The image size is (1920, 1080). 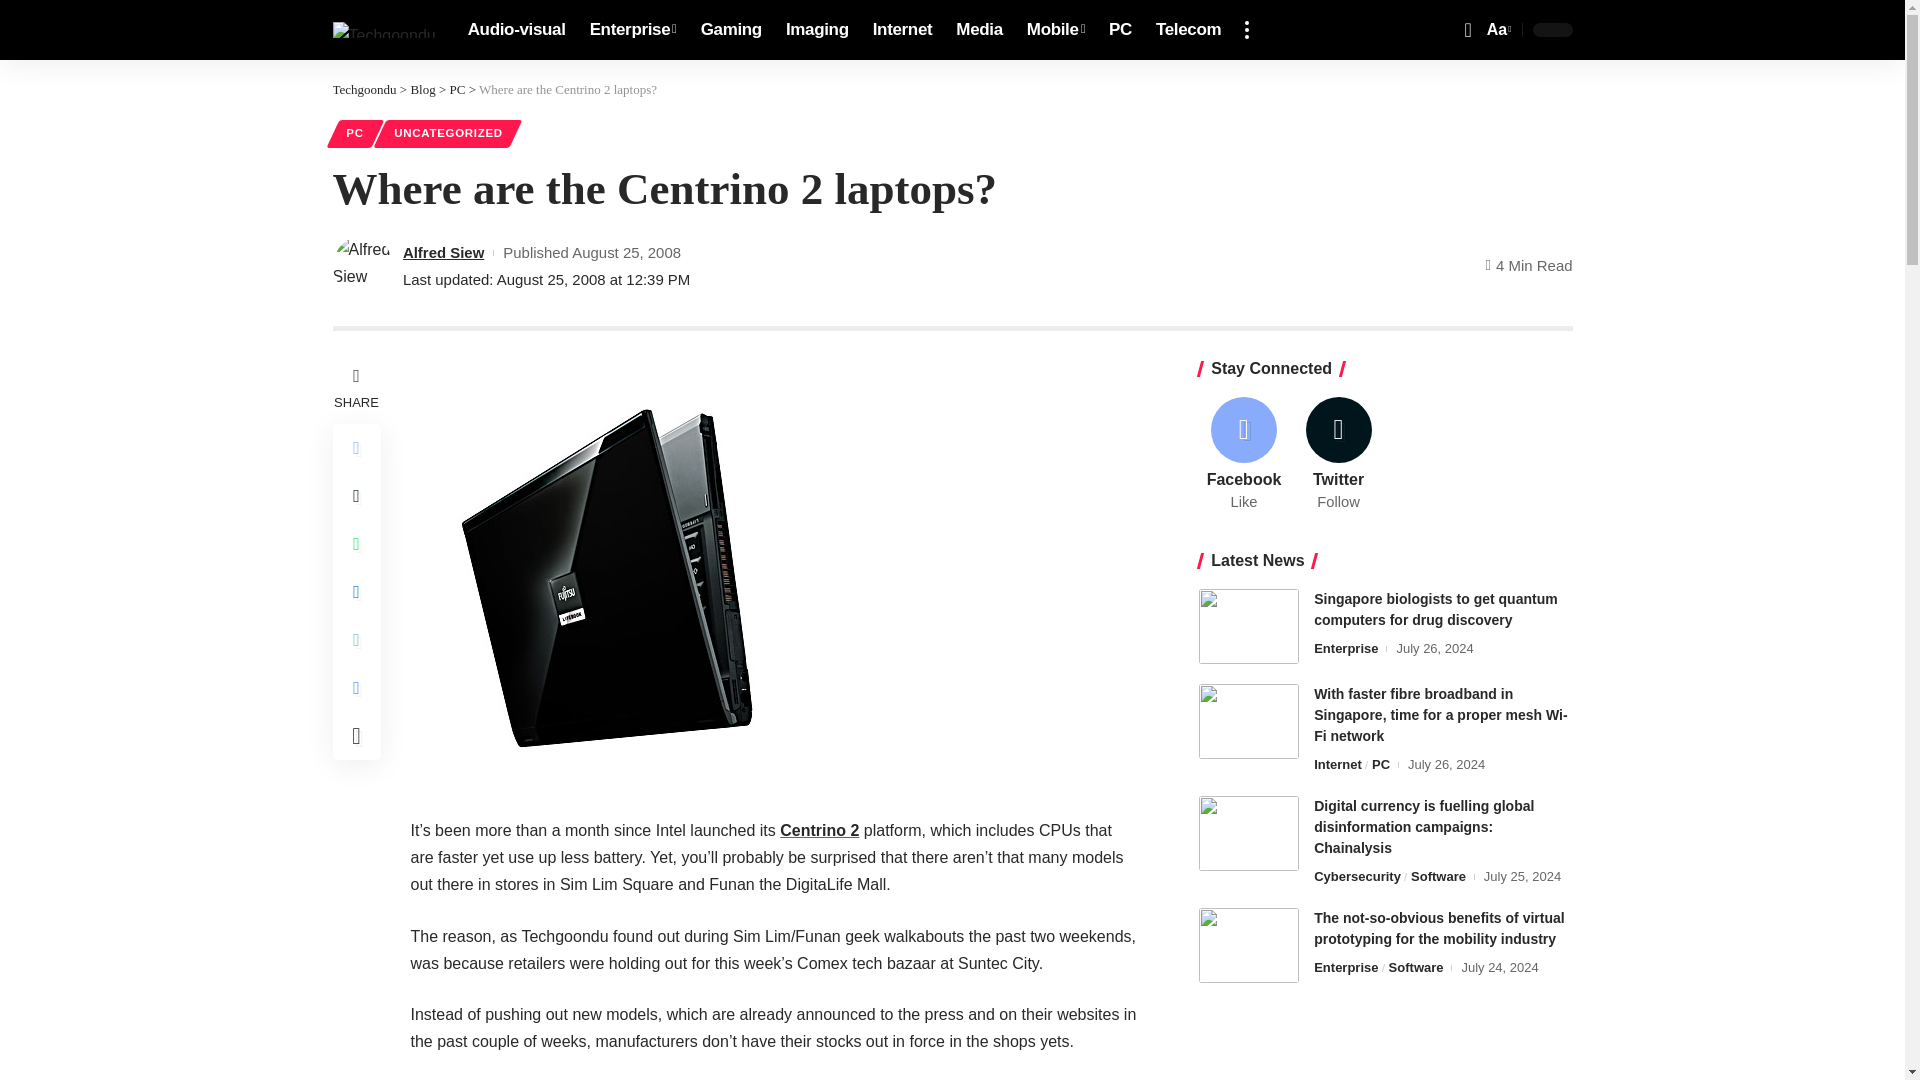 What do you see at coordinates (458, 90) in the screenshot?
I see `Go to the PC Category archives.` at bounding box center [458, 90].